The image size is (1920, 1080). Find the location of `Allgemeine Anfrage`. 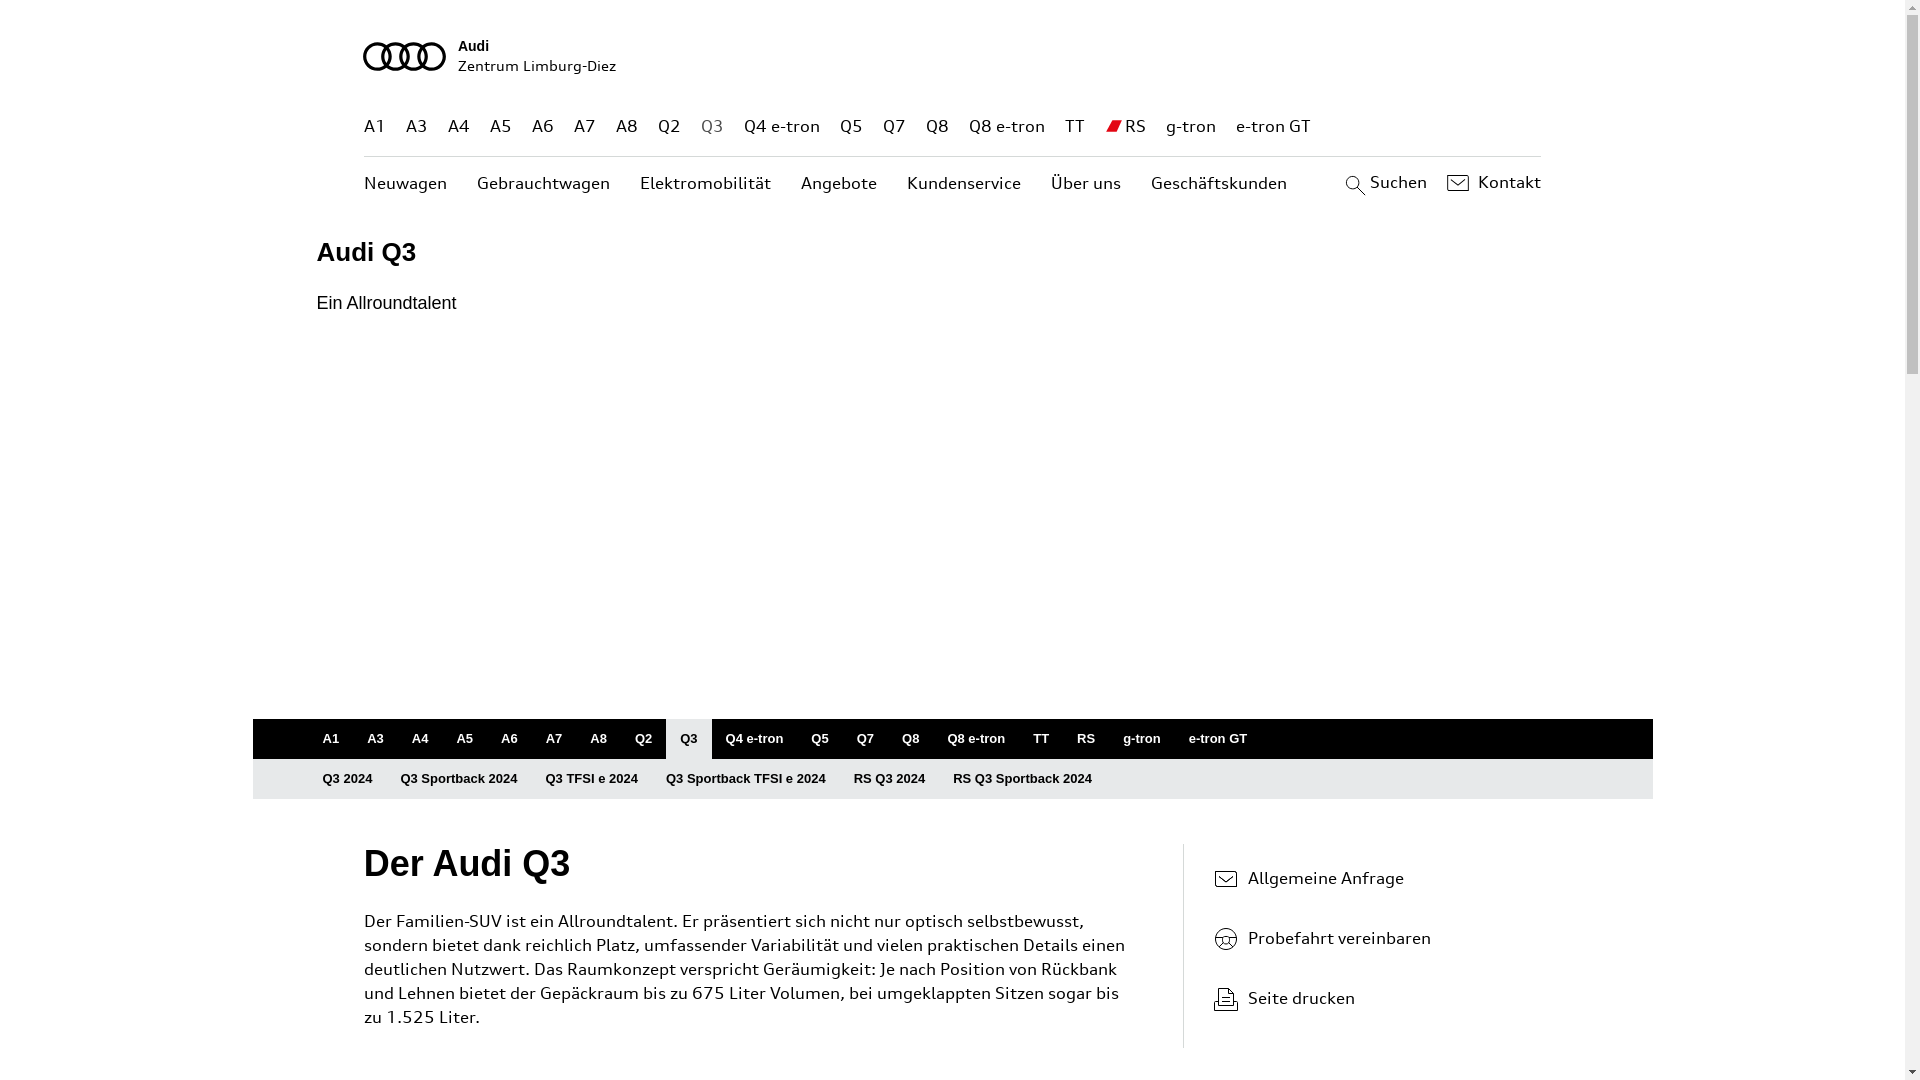

Allgemeine Anfrage is located at coordinates (1370, 878).